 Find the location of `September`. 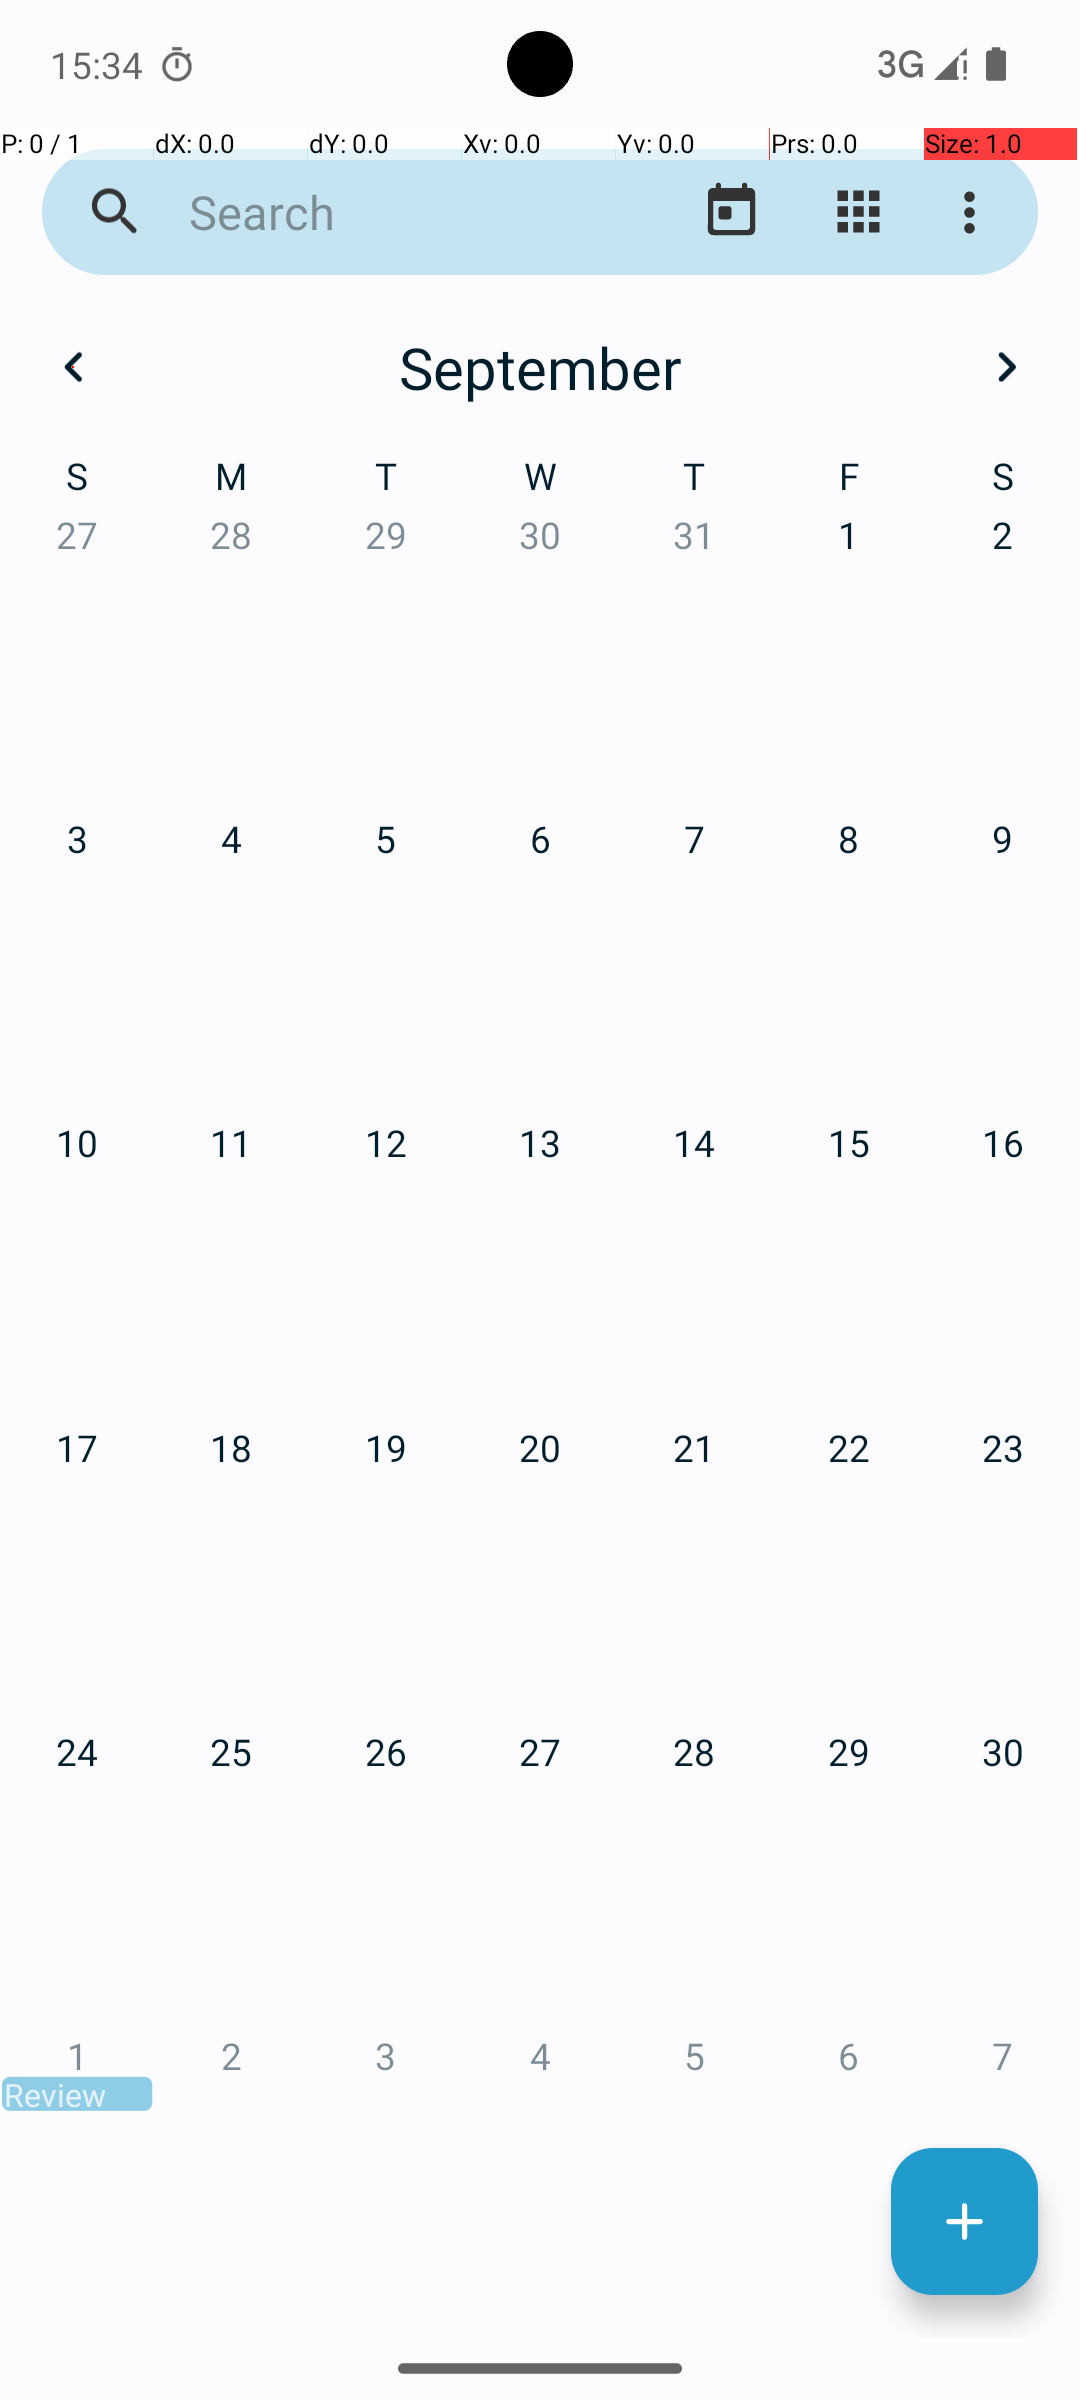

September is located at coordinates (540, 367).